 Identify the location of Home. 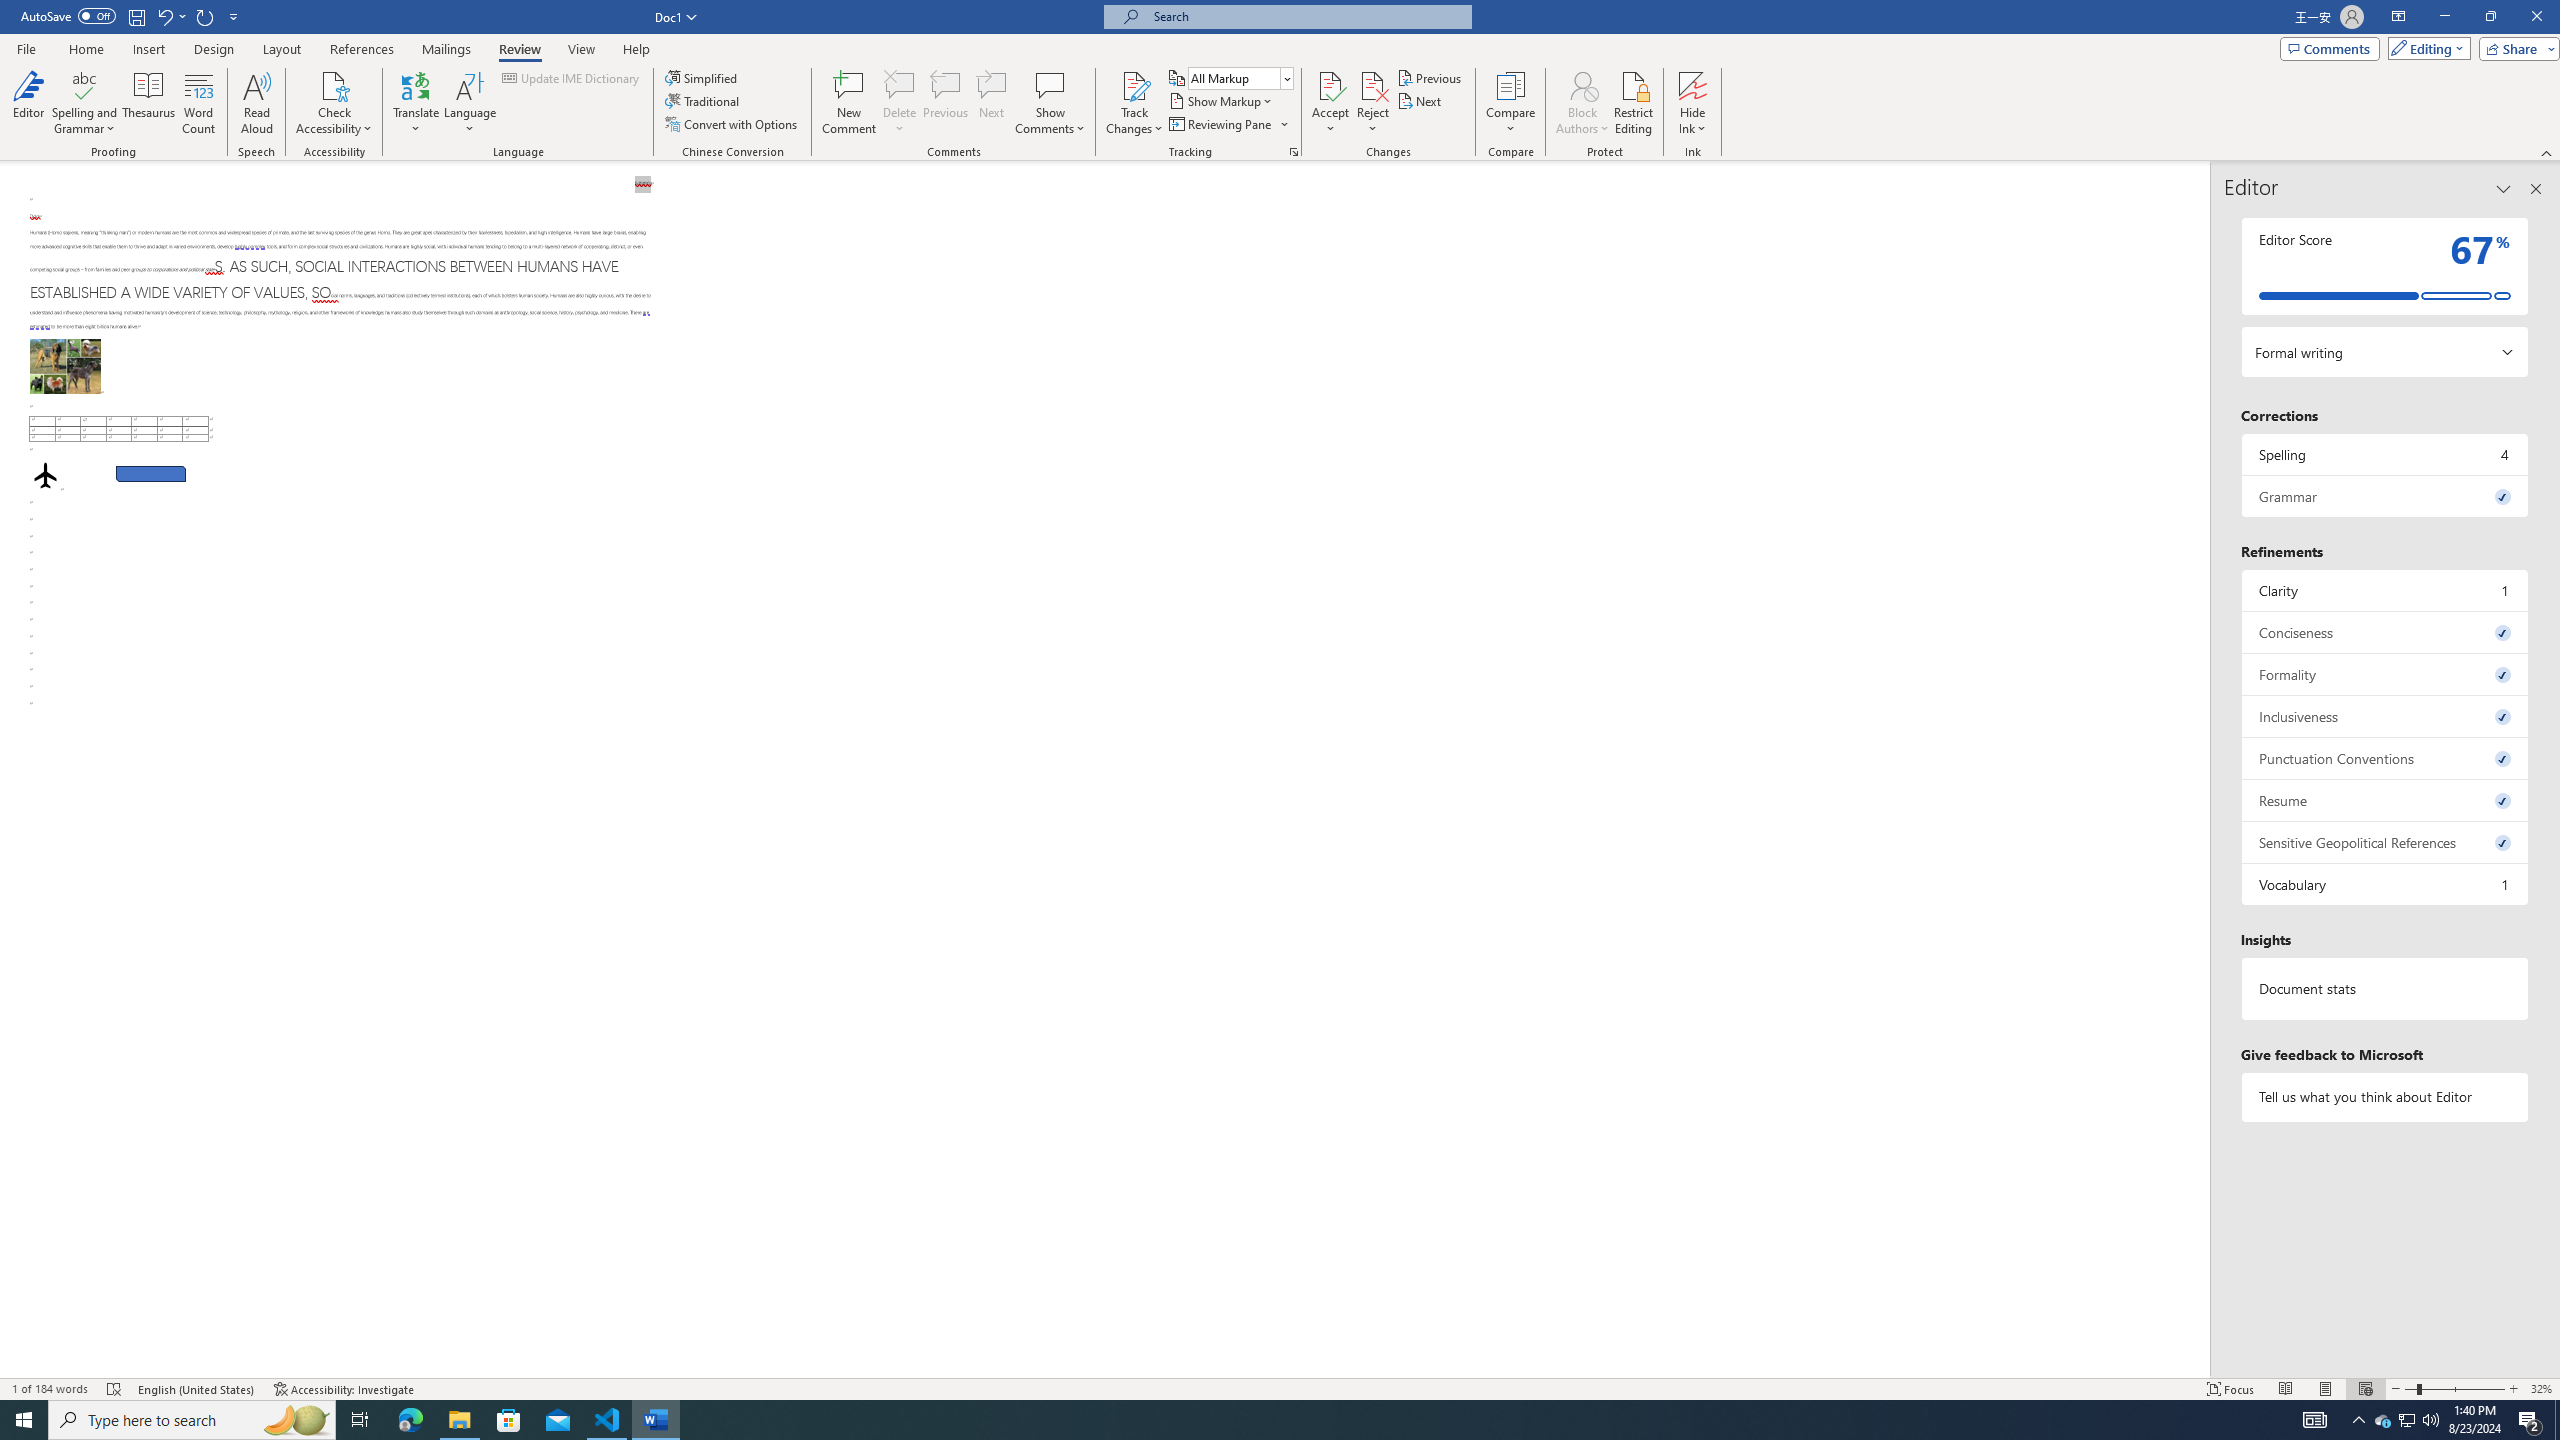
(85, 49).